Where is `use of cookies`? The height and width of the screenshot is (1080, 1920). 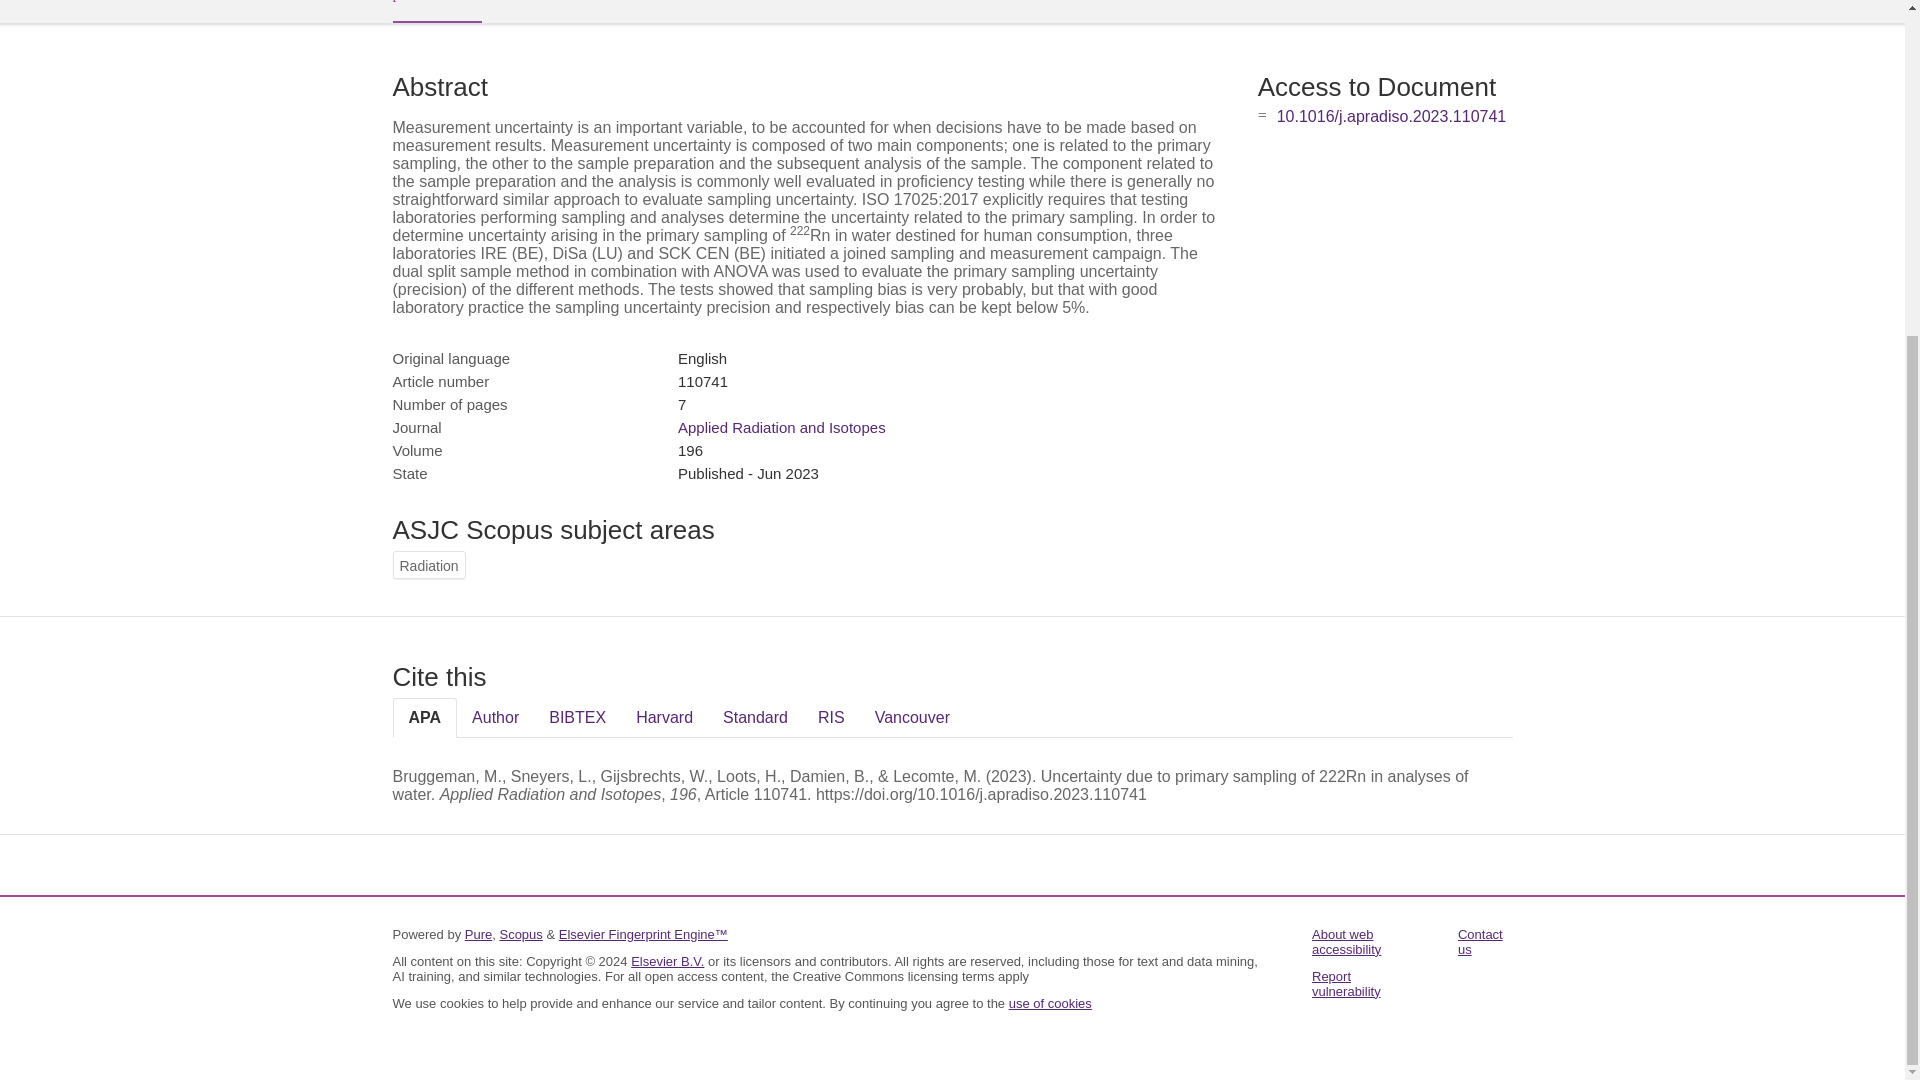
use of cookies is located at coordinates (1050, 1002).